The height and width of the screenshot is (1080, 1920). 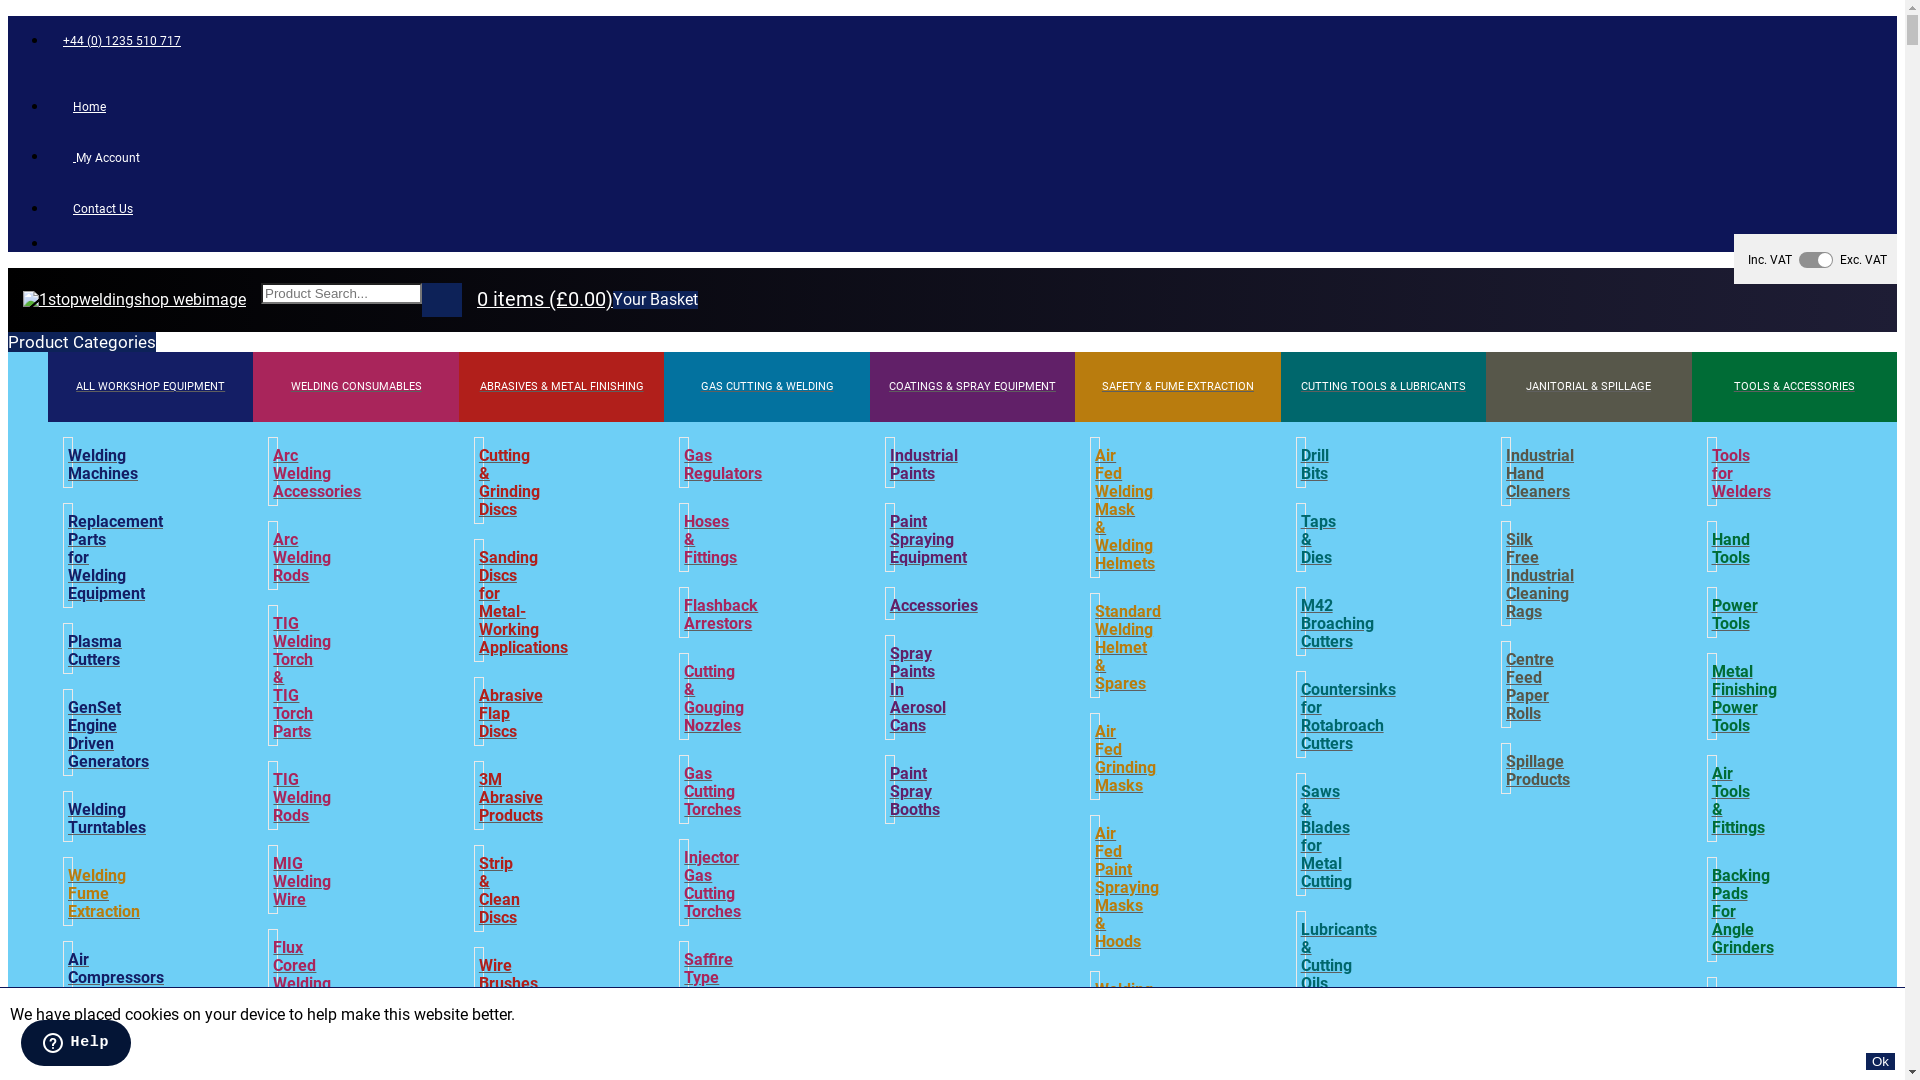 I want to click on GAS CUTTING & WELDING, so click(x=766, y=387).